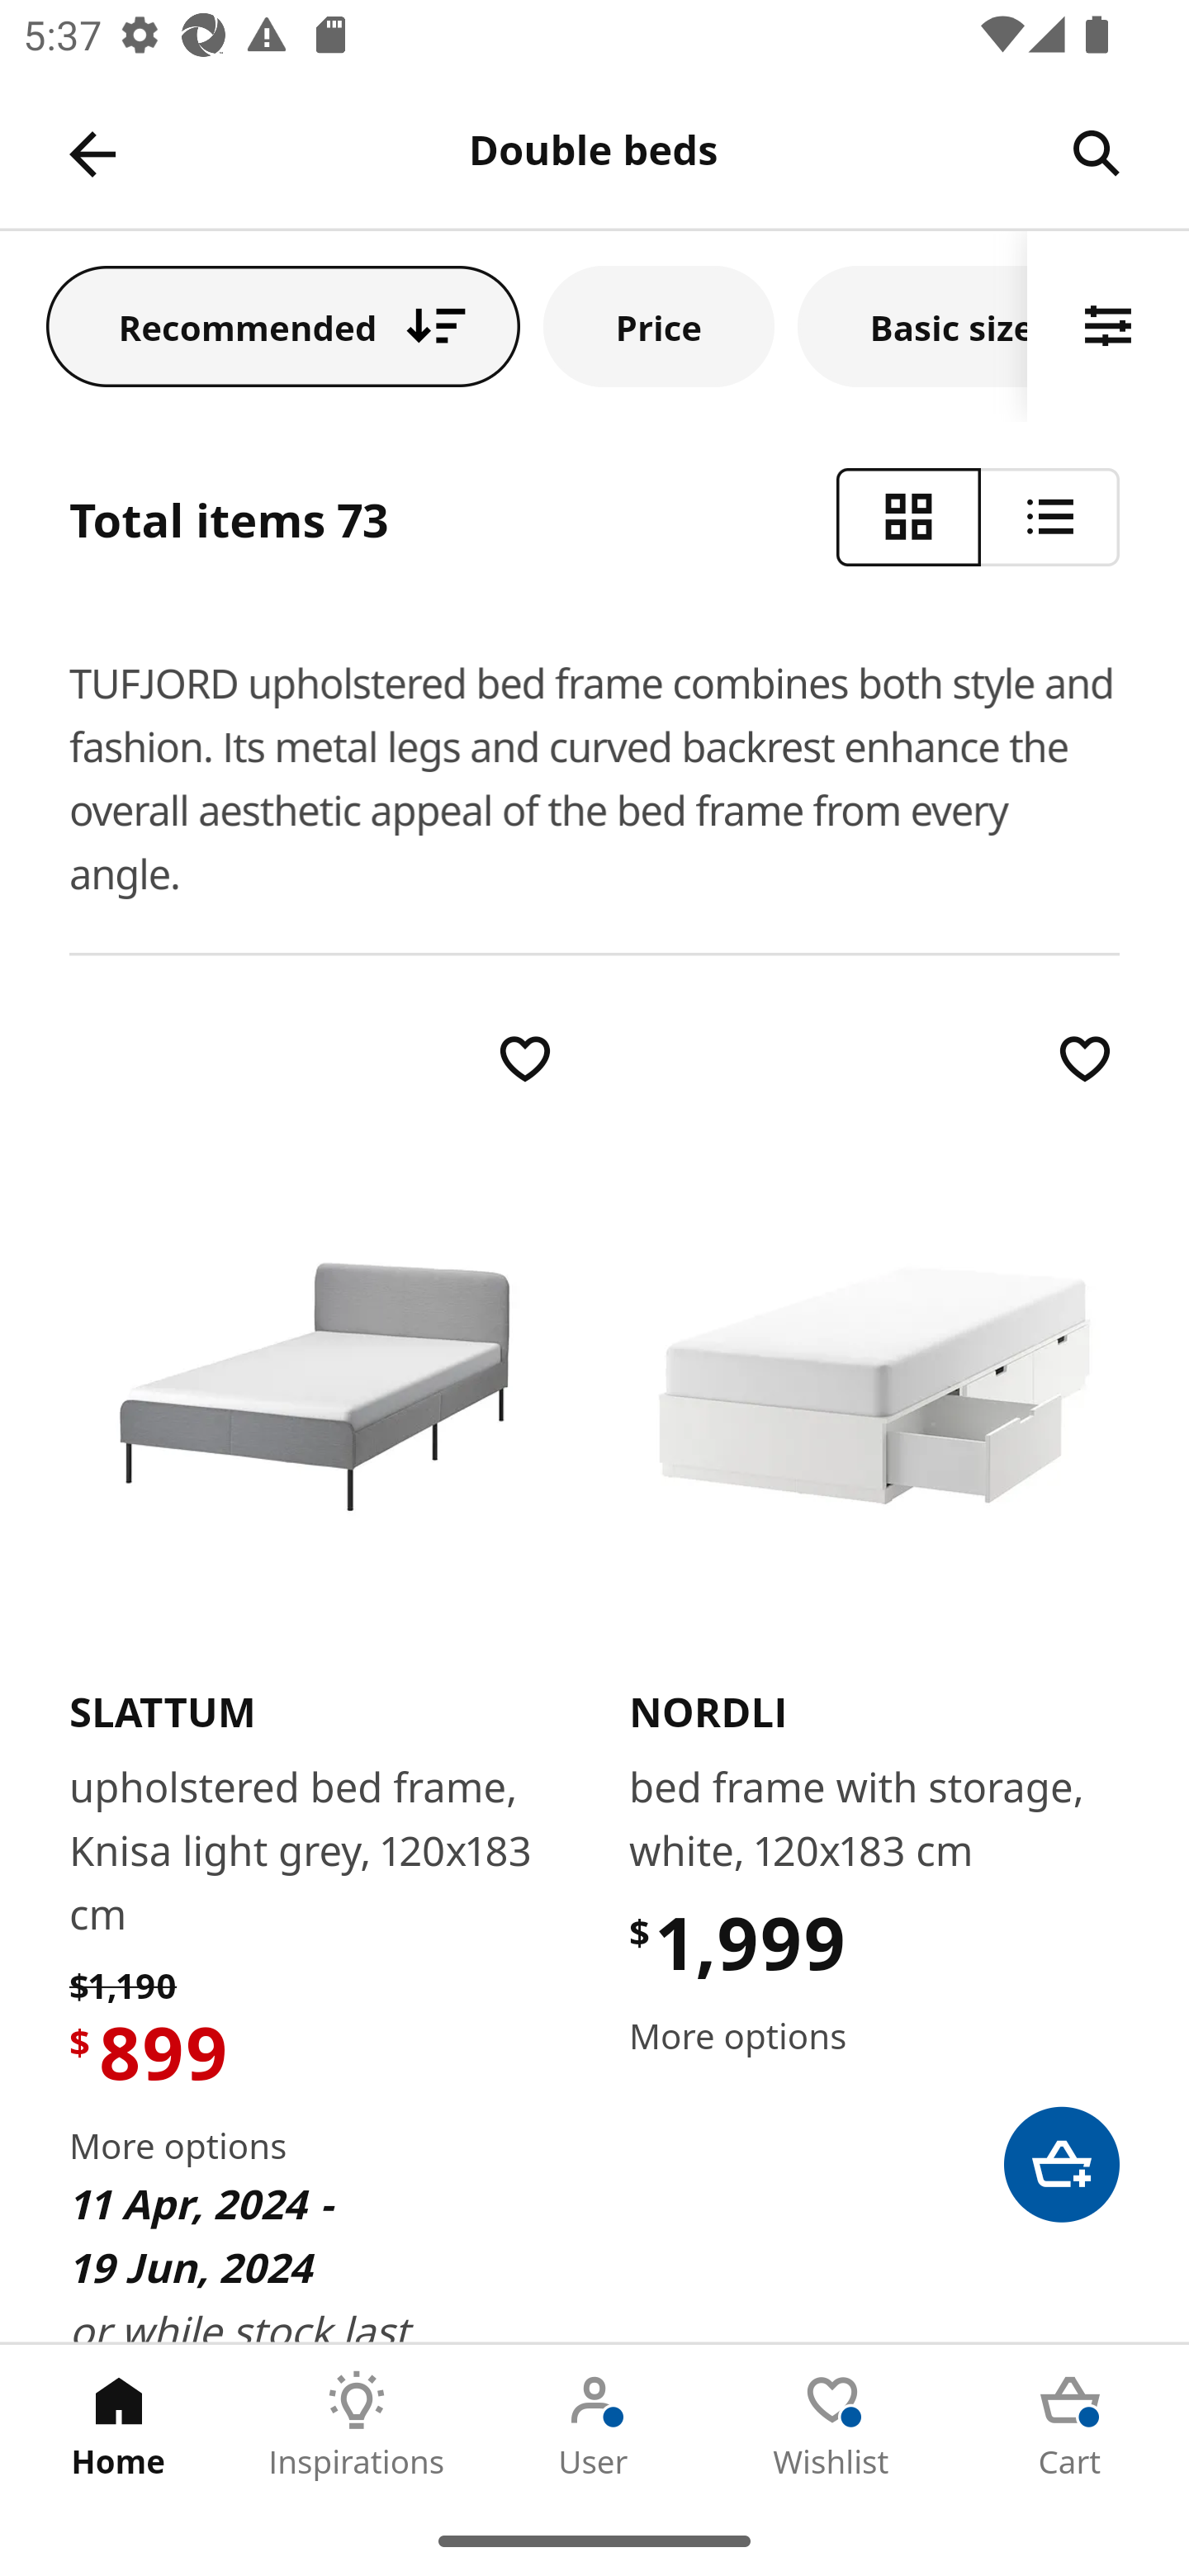  I want to click on Recommended, so click(283, 325).